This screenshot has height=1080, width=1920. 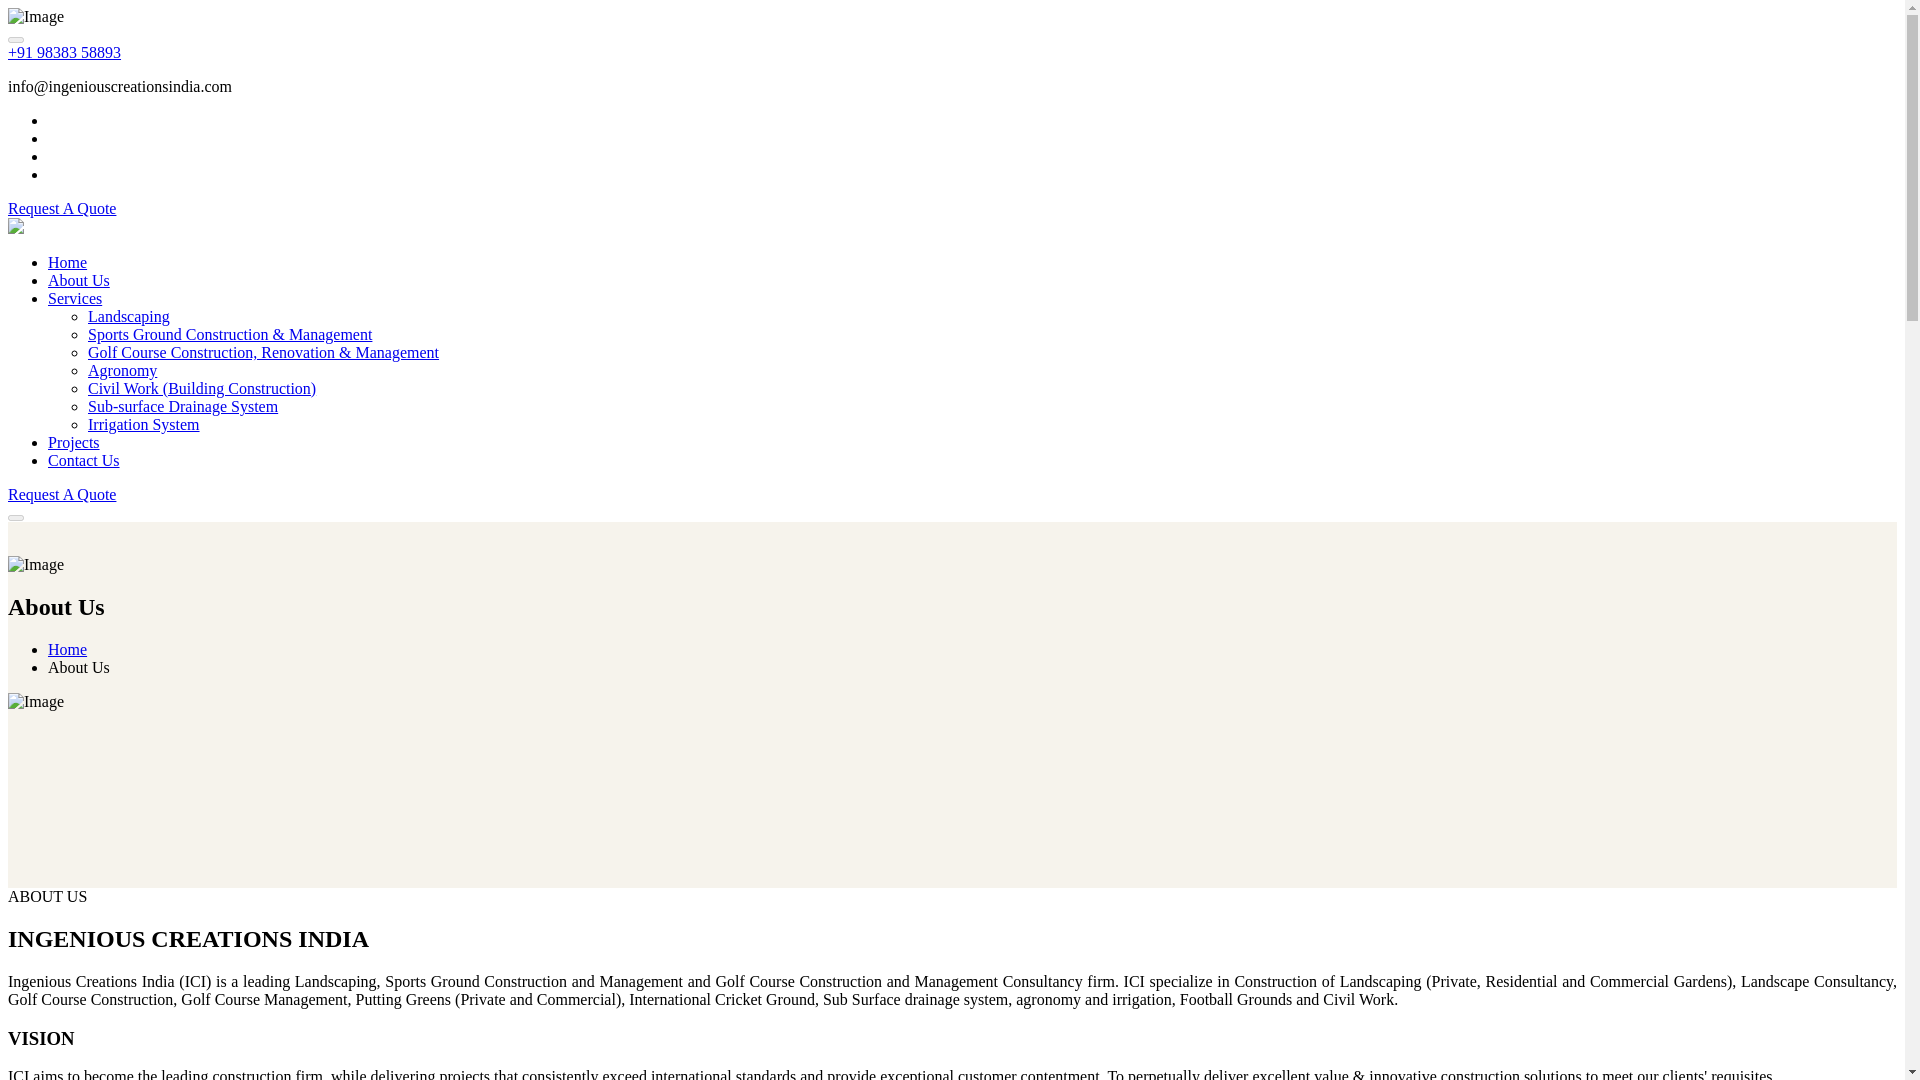 I want to click on Request A Quote, so click(x=61, y=494).